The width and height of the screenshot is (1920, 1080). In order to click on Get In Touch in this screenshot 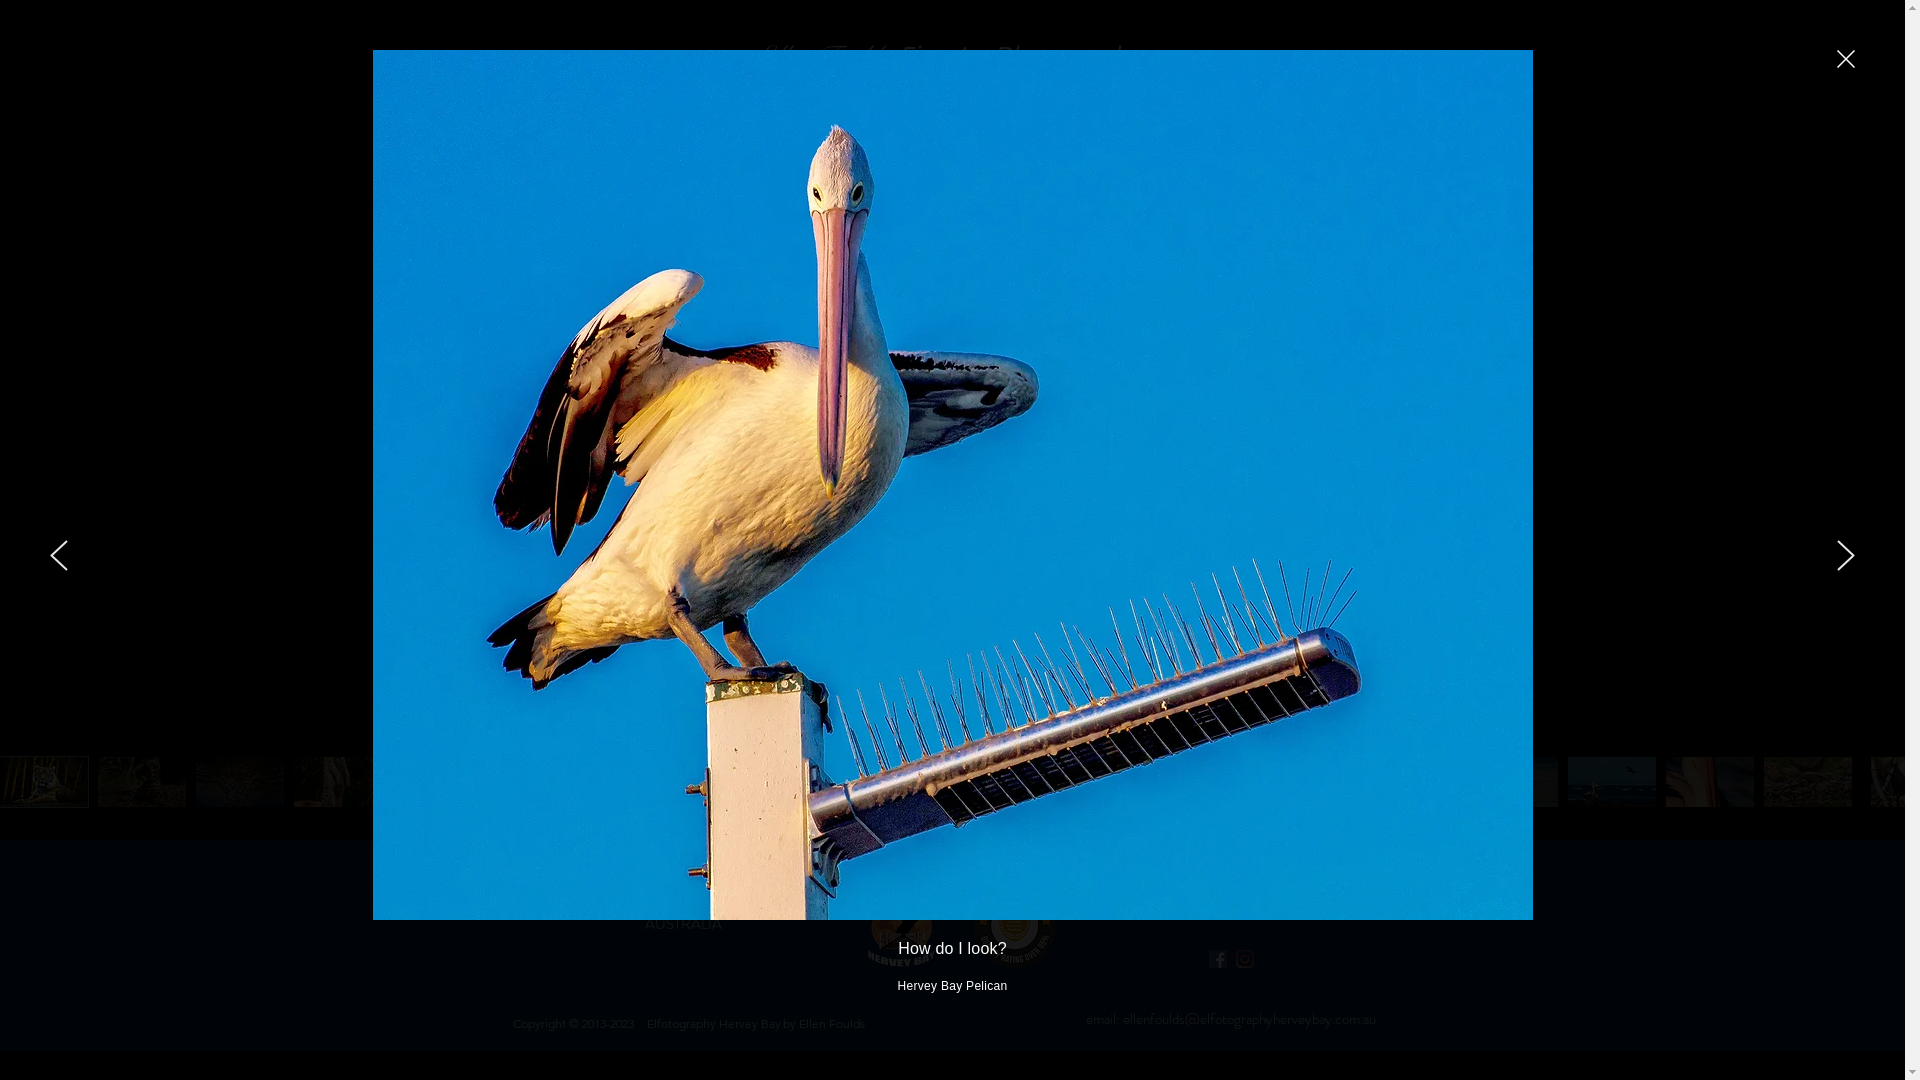, I will do `click(1218, 202)`.